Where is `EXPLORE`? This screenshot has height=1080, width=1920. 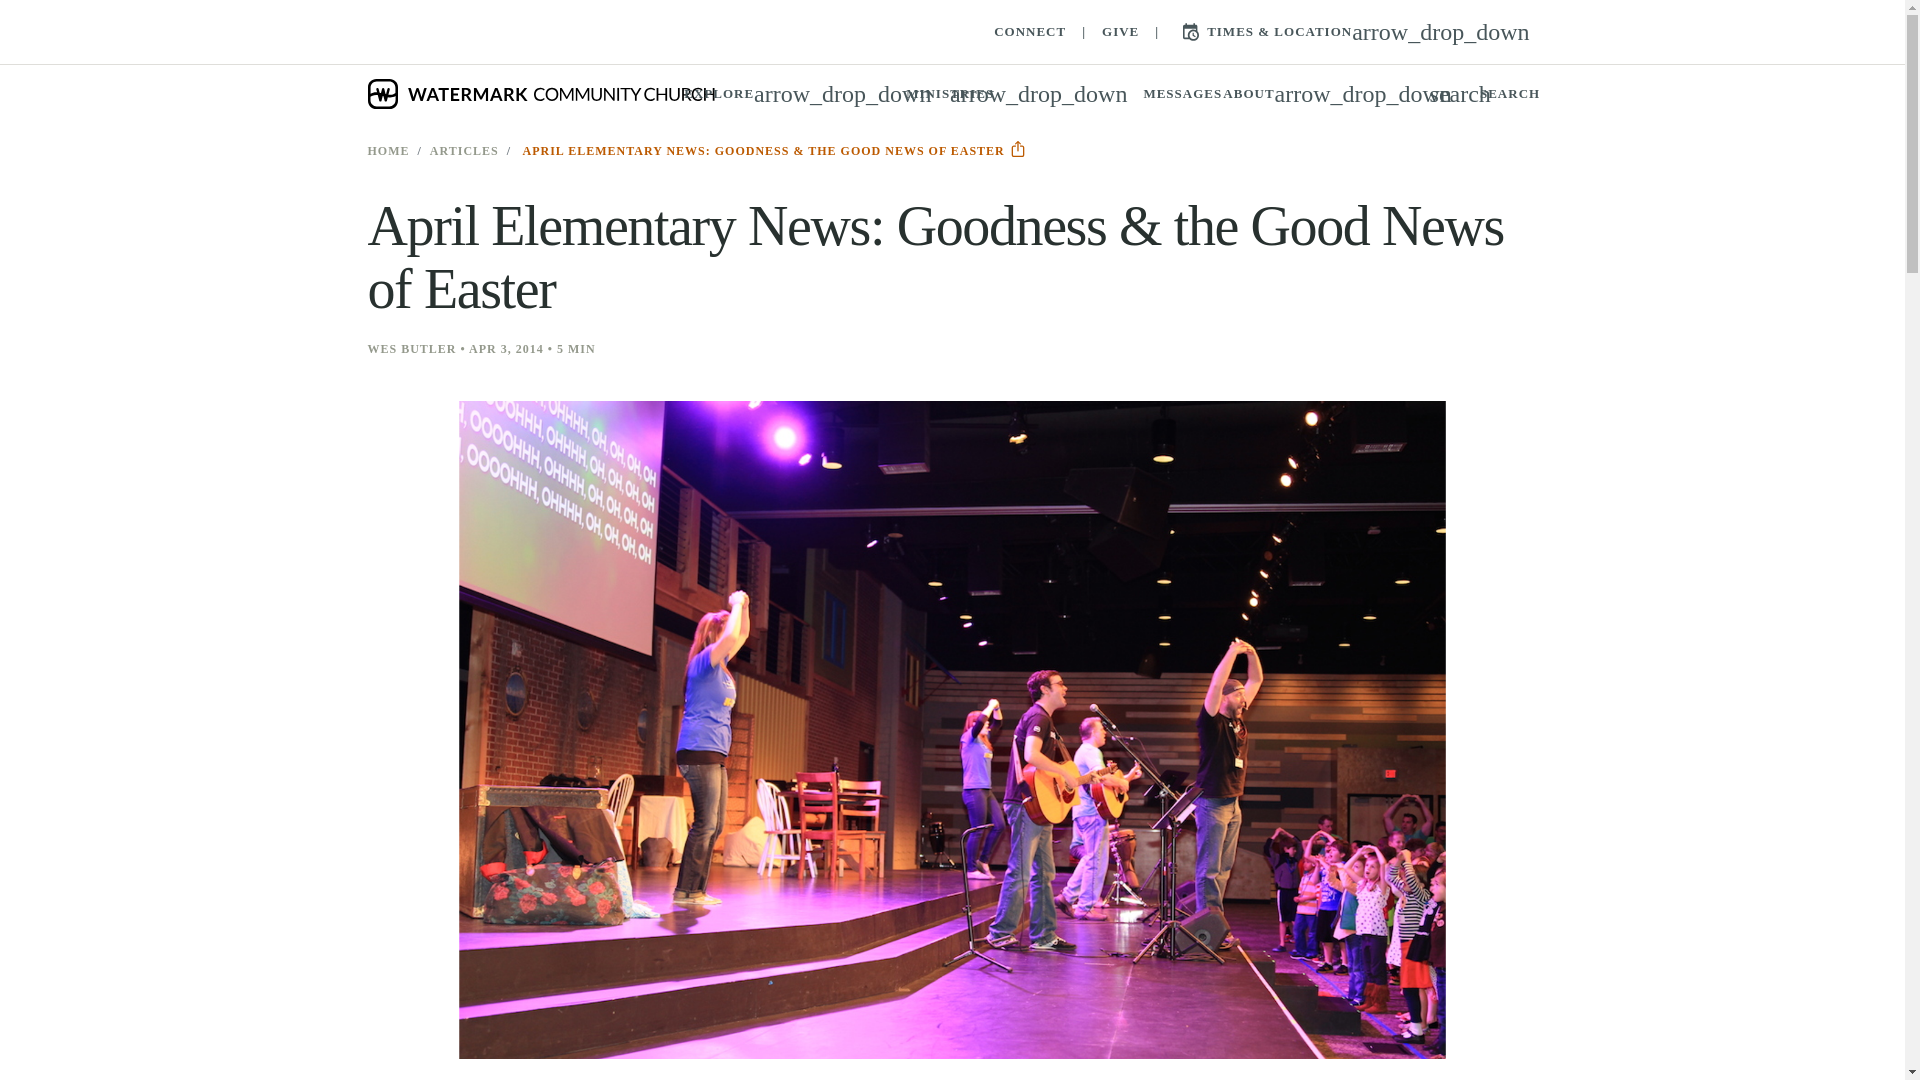
EXPLORE is located at coordinates (1480, 94).